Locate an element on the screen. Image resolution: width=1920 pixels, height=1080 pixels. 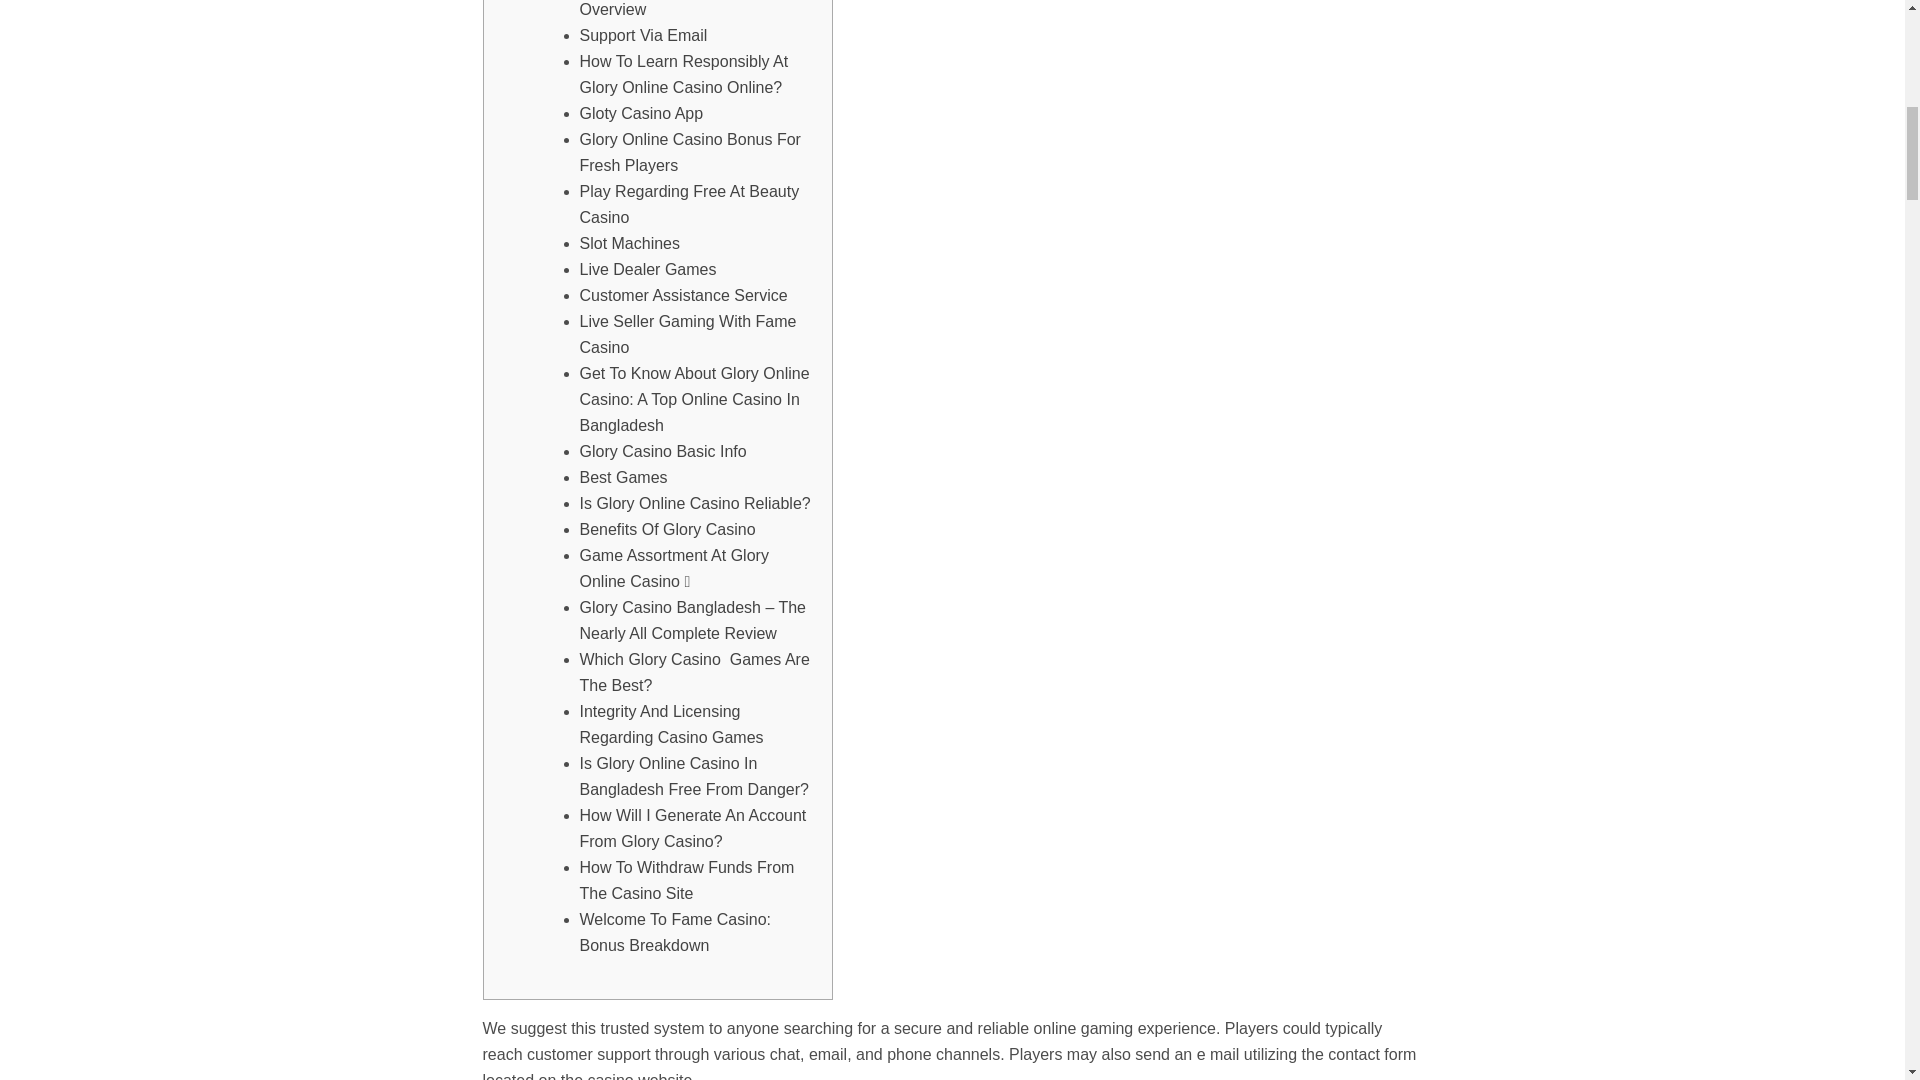
How To Learn Responsibly At Glory Online Casino Online? is located at coordinates (684, 74).